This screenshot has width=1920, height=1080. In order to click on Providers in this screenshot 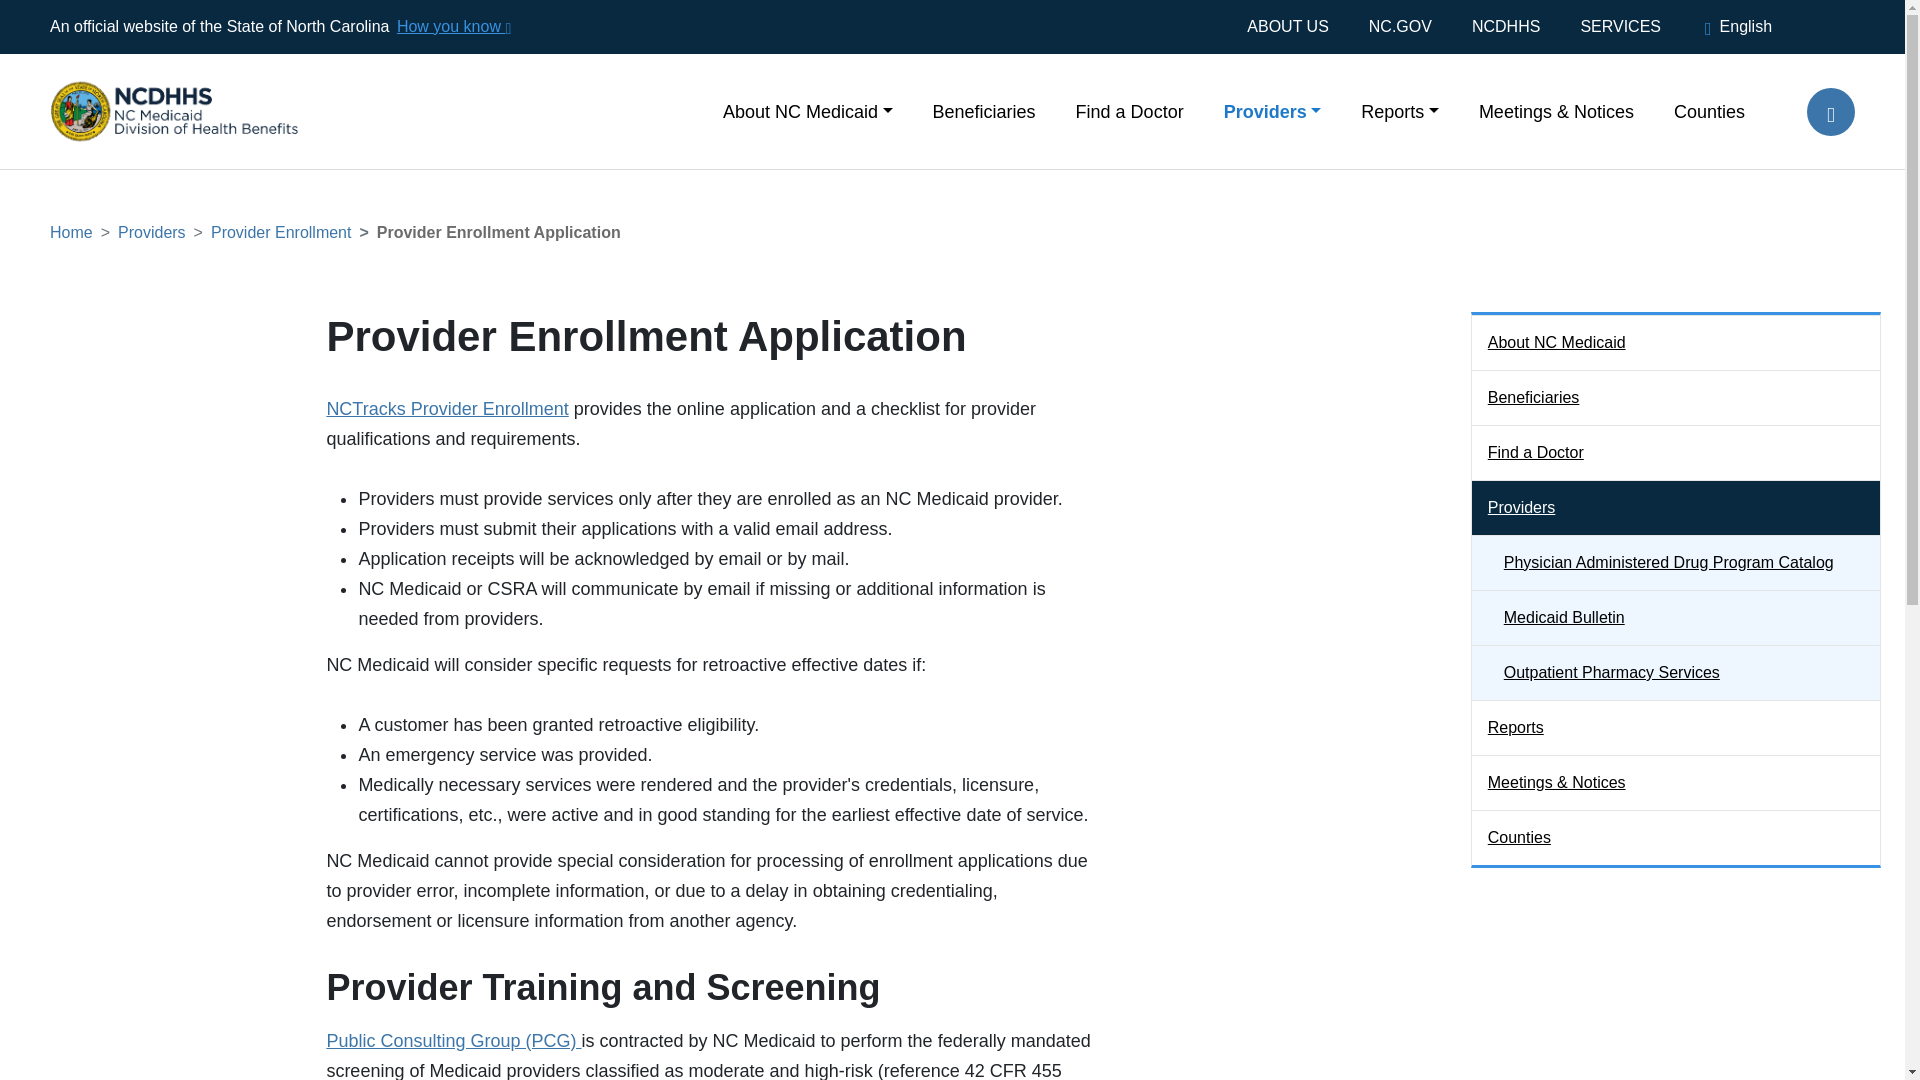, I will do `click(1272, 110)`.